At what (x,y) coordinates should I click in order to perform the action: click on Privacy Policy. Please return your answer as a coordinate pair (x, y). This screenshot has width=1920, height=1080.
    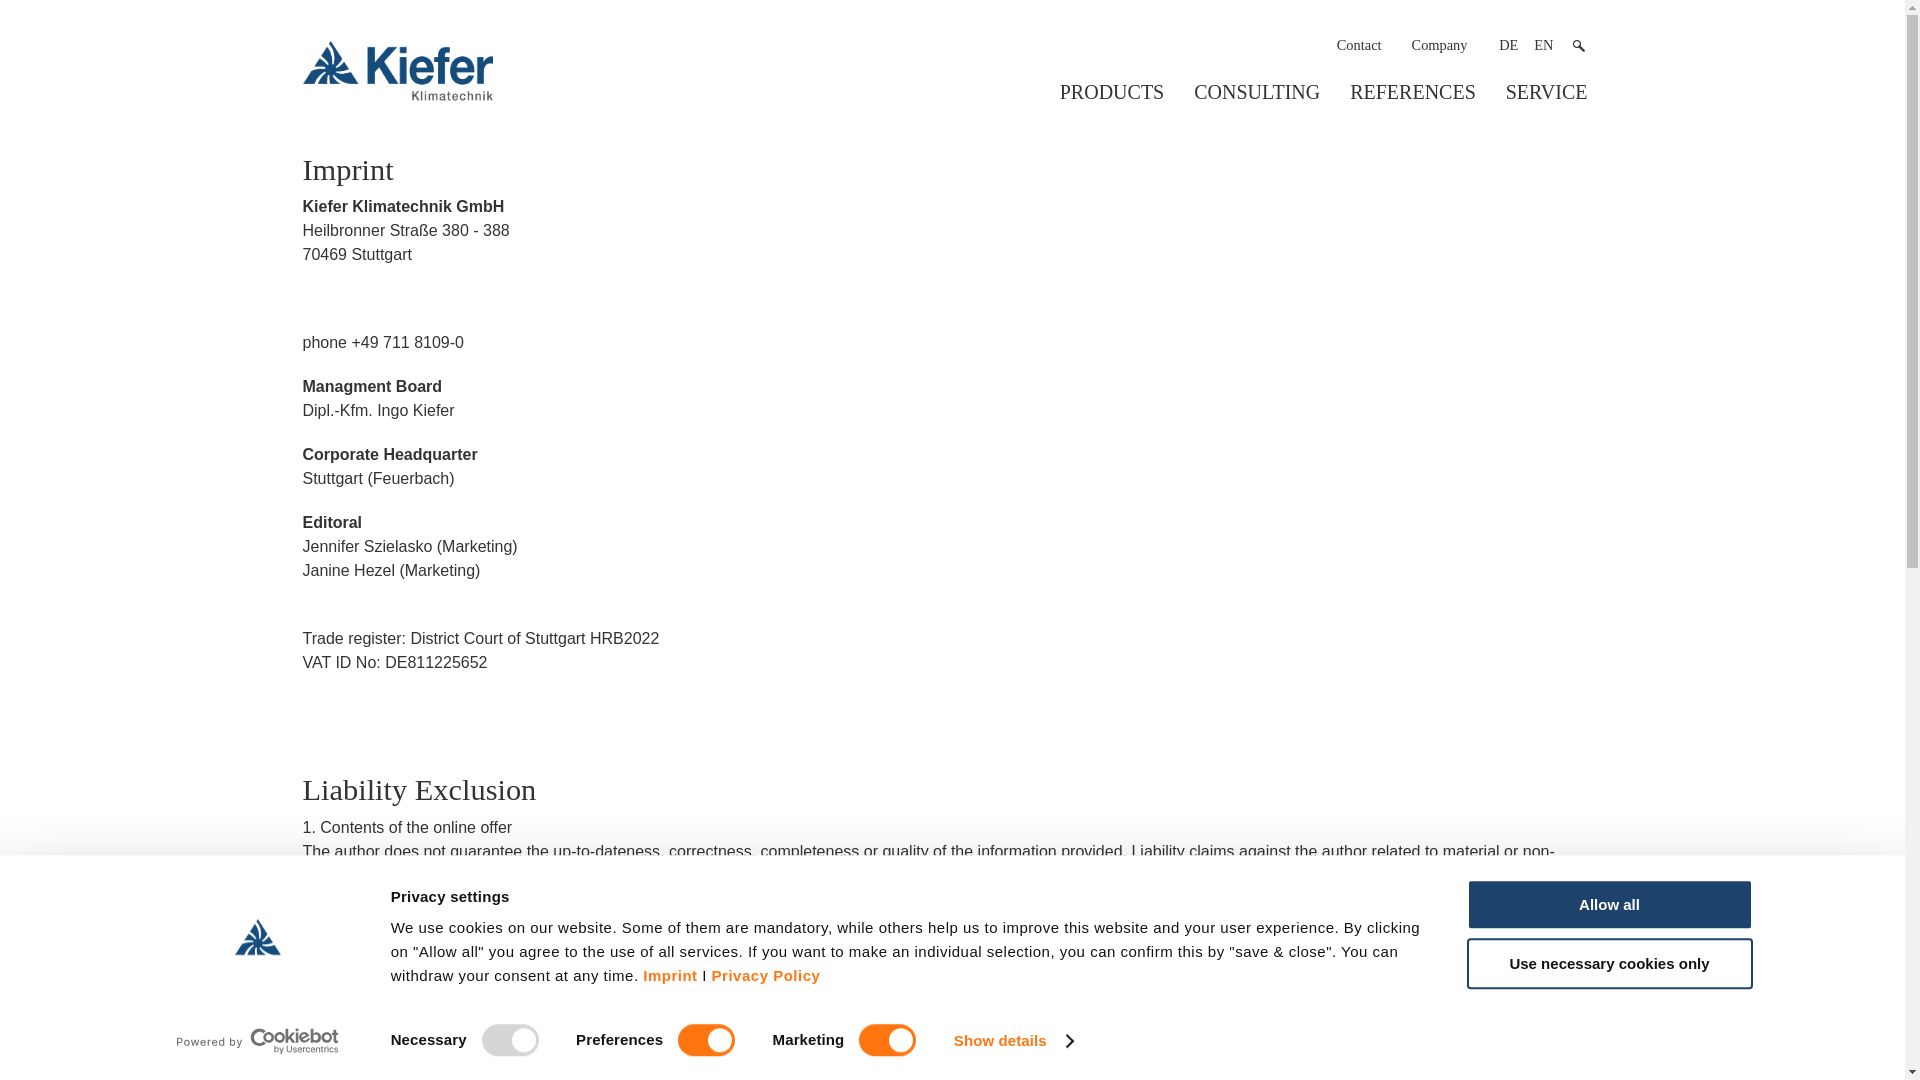
    Looking at the image, I should click on (766, 974).